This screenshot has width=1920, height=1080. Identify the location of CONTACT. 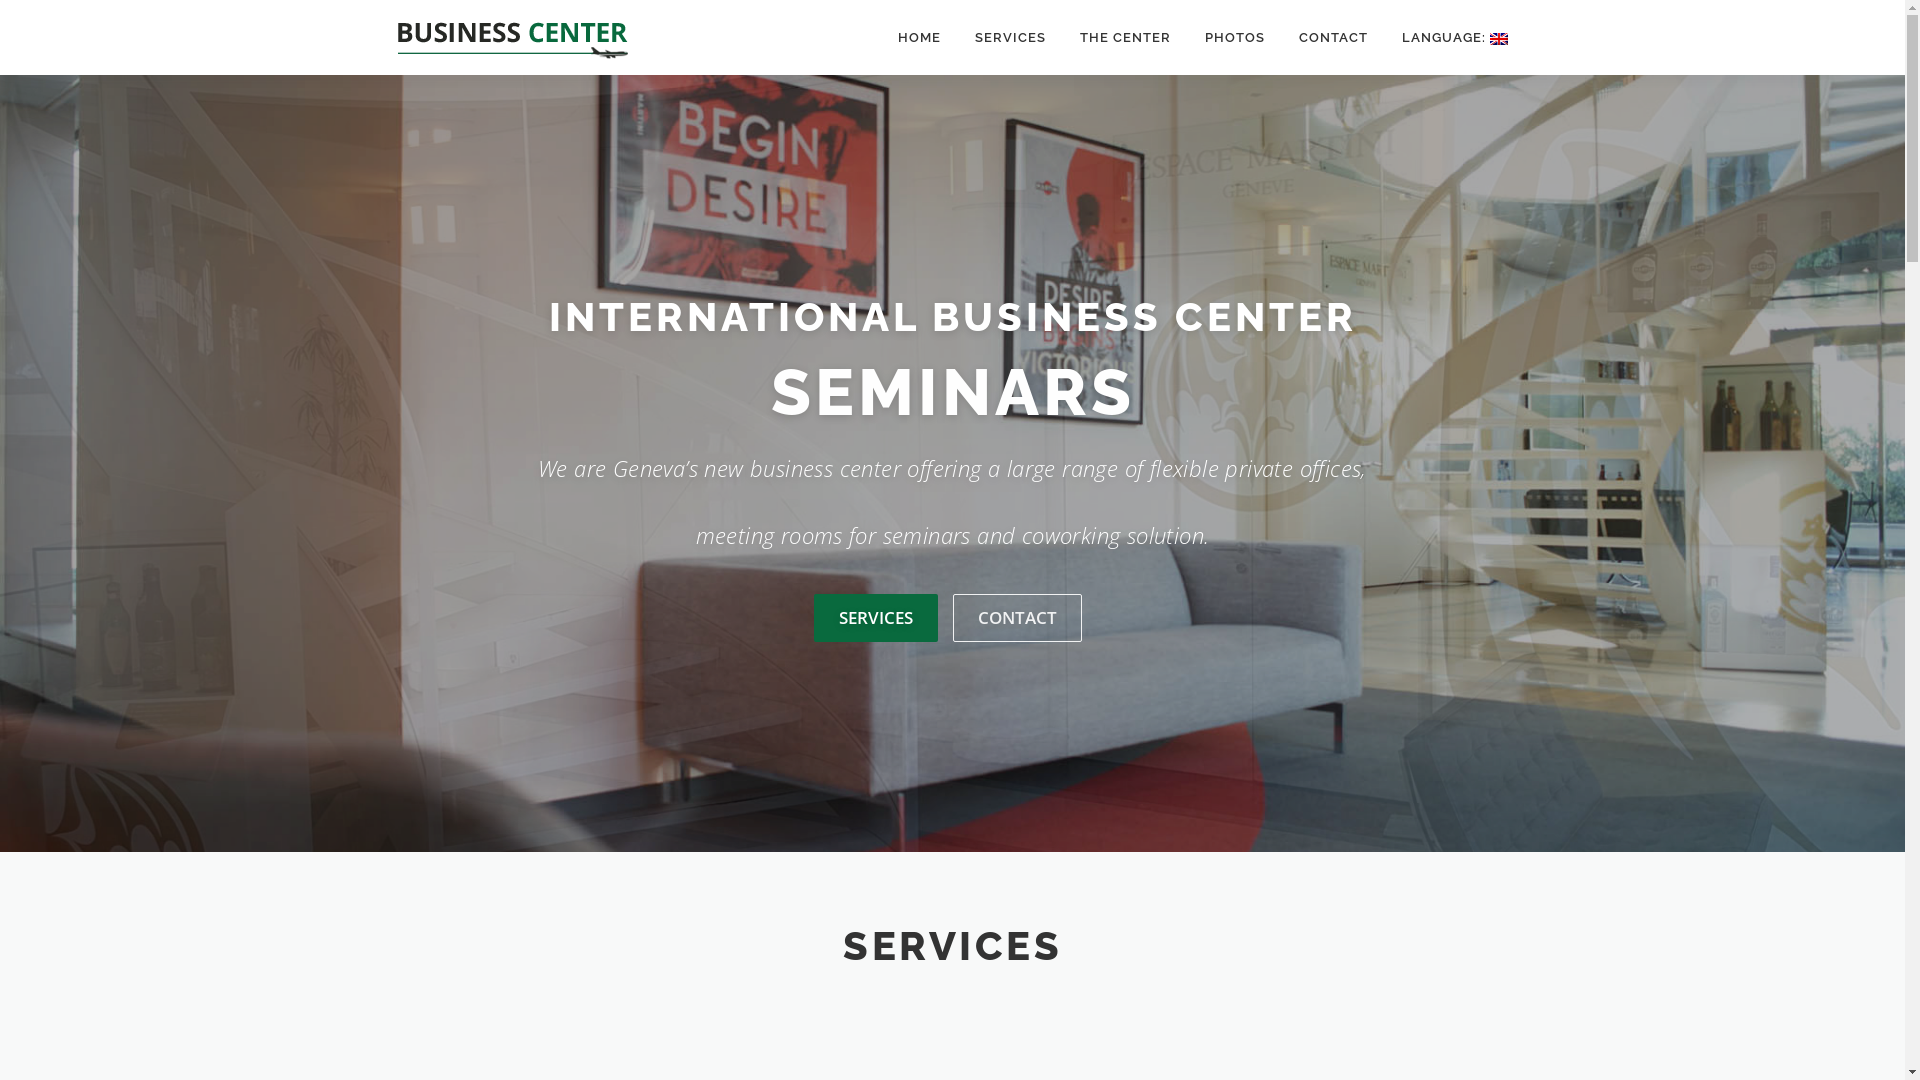
(1016, 618).